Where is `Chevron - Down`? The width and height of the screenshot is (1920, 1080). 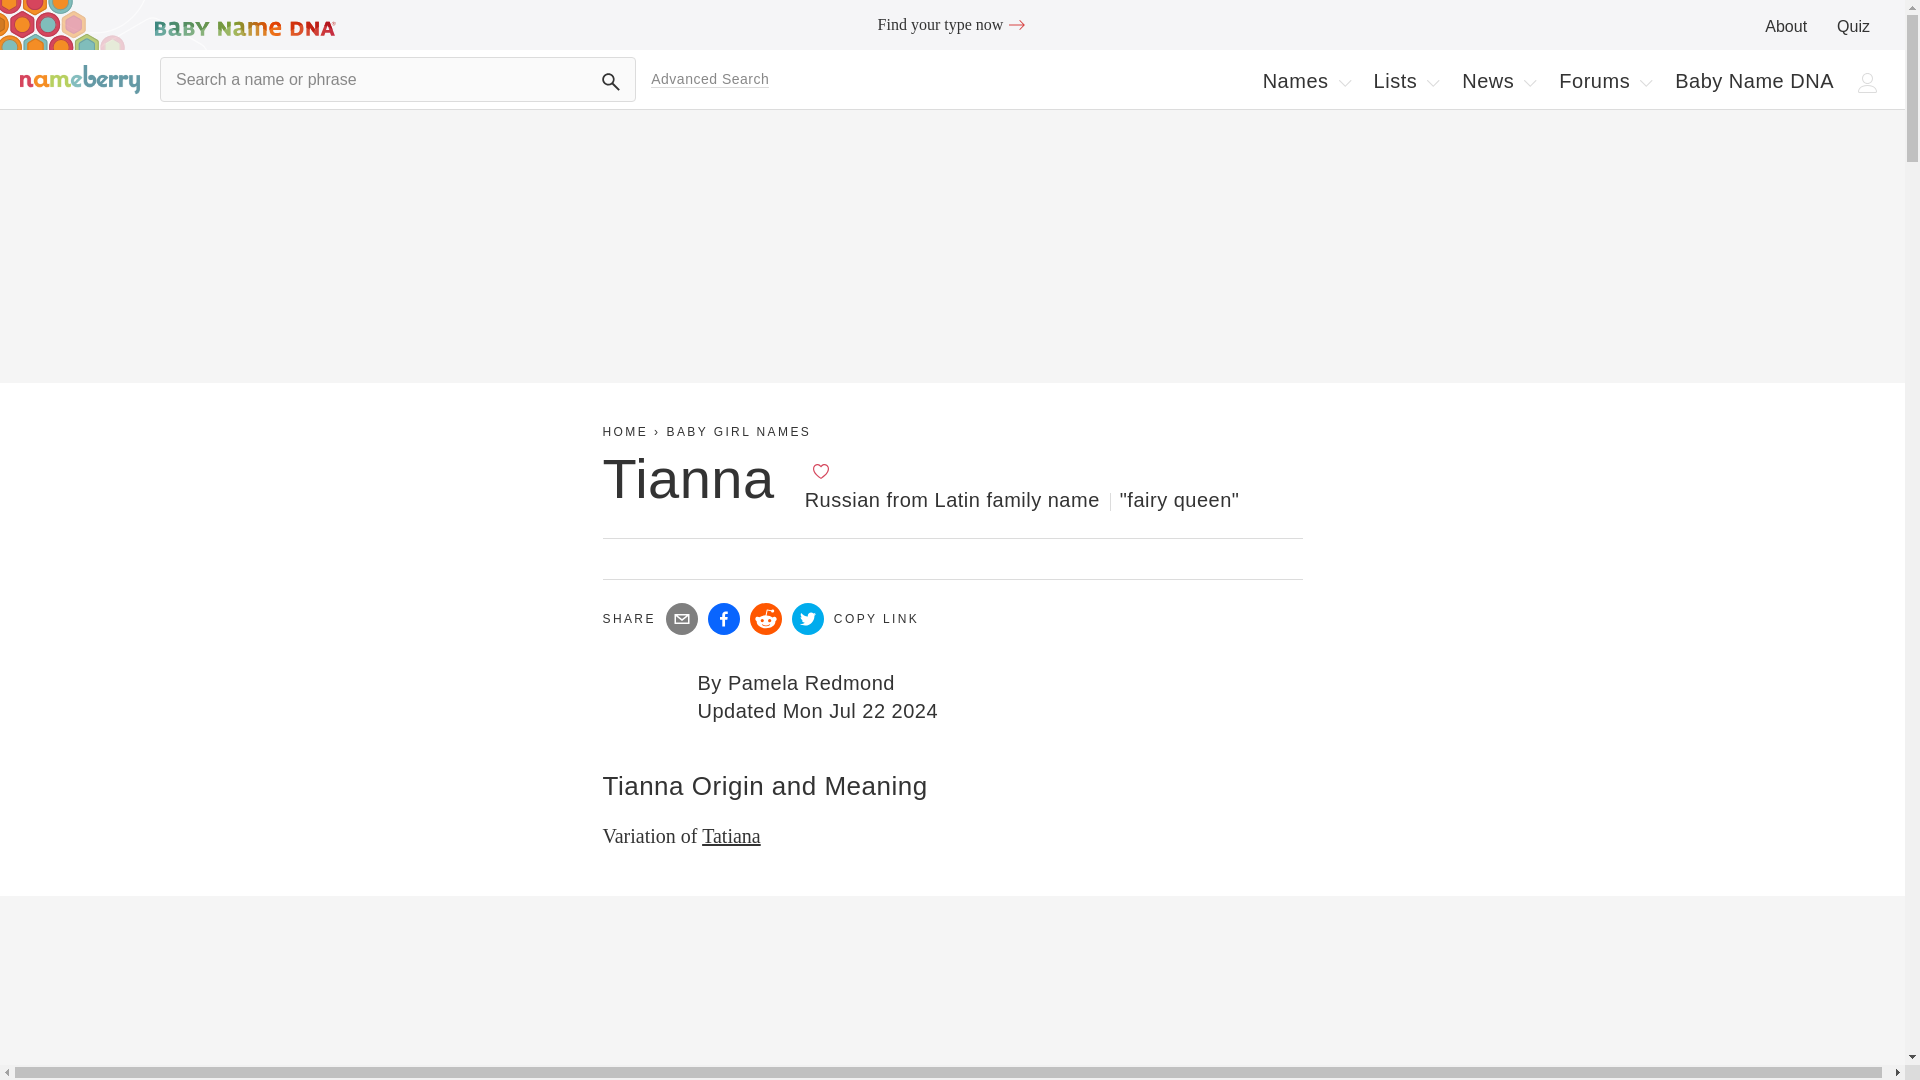
Chevron - Down is located at coordinates (1306, 81).